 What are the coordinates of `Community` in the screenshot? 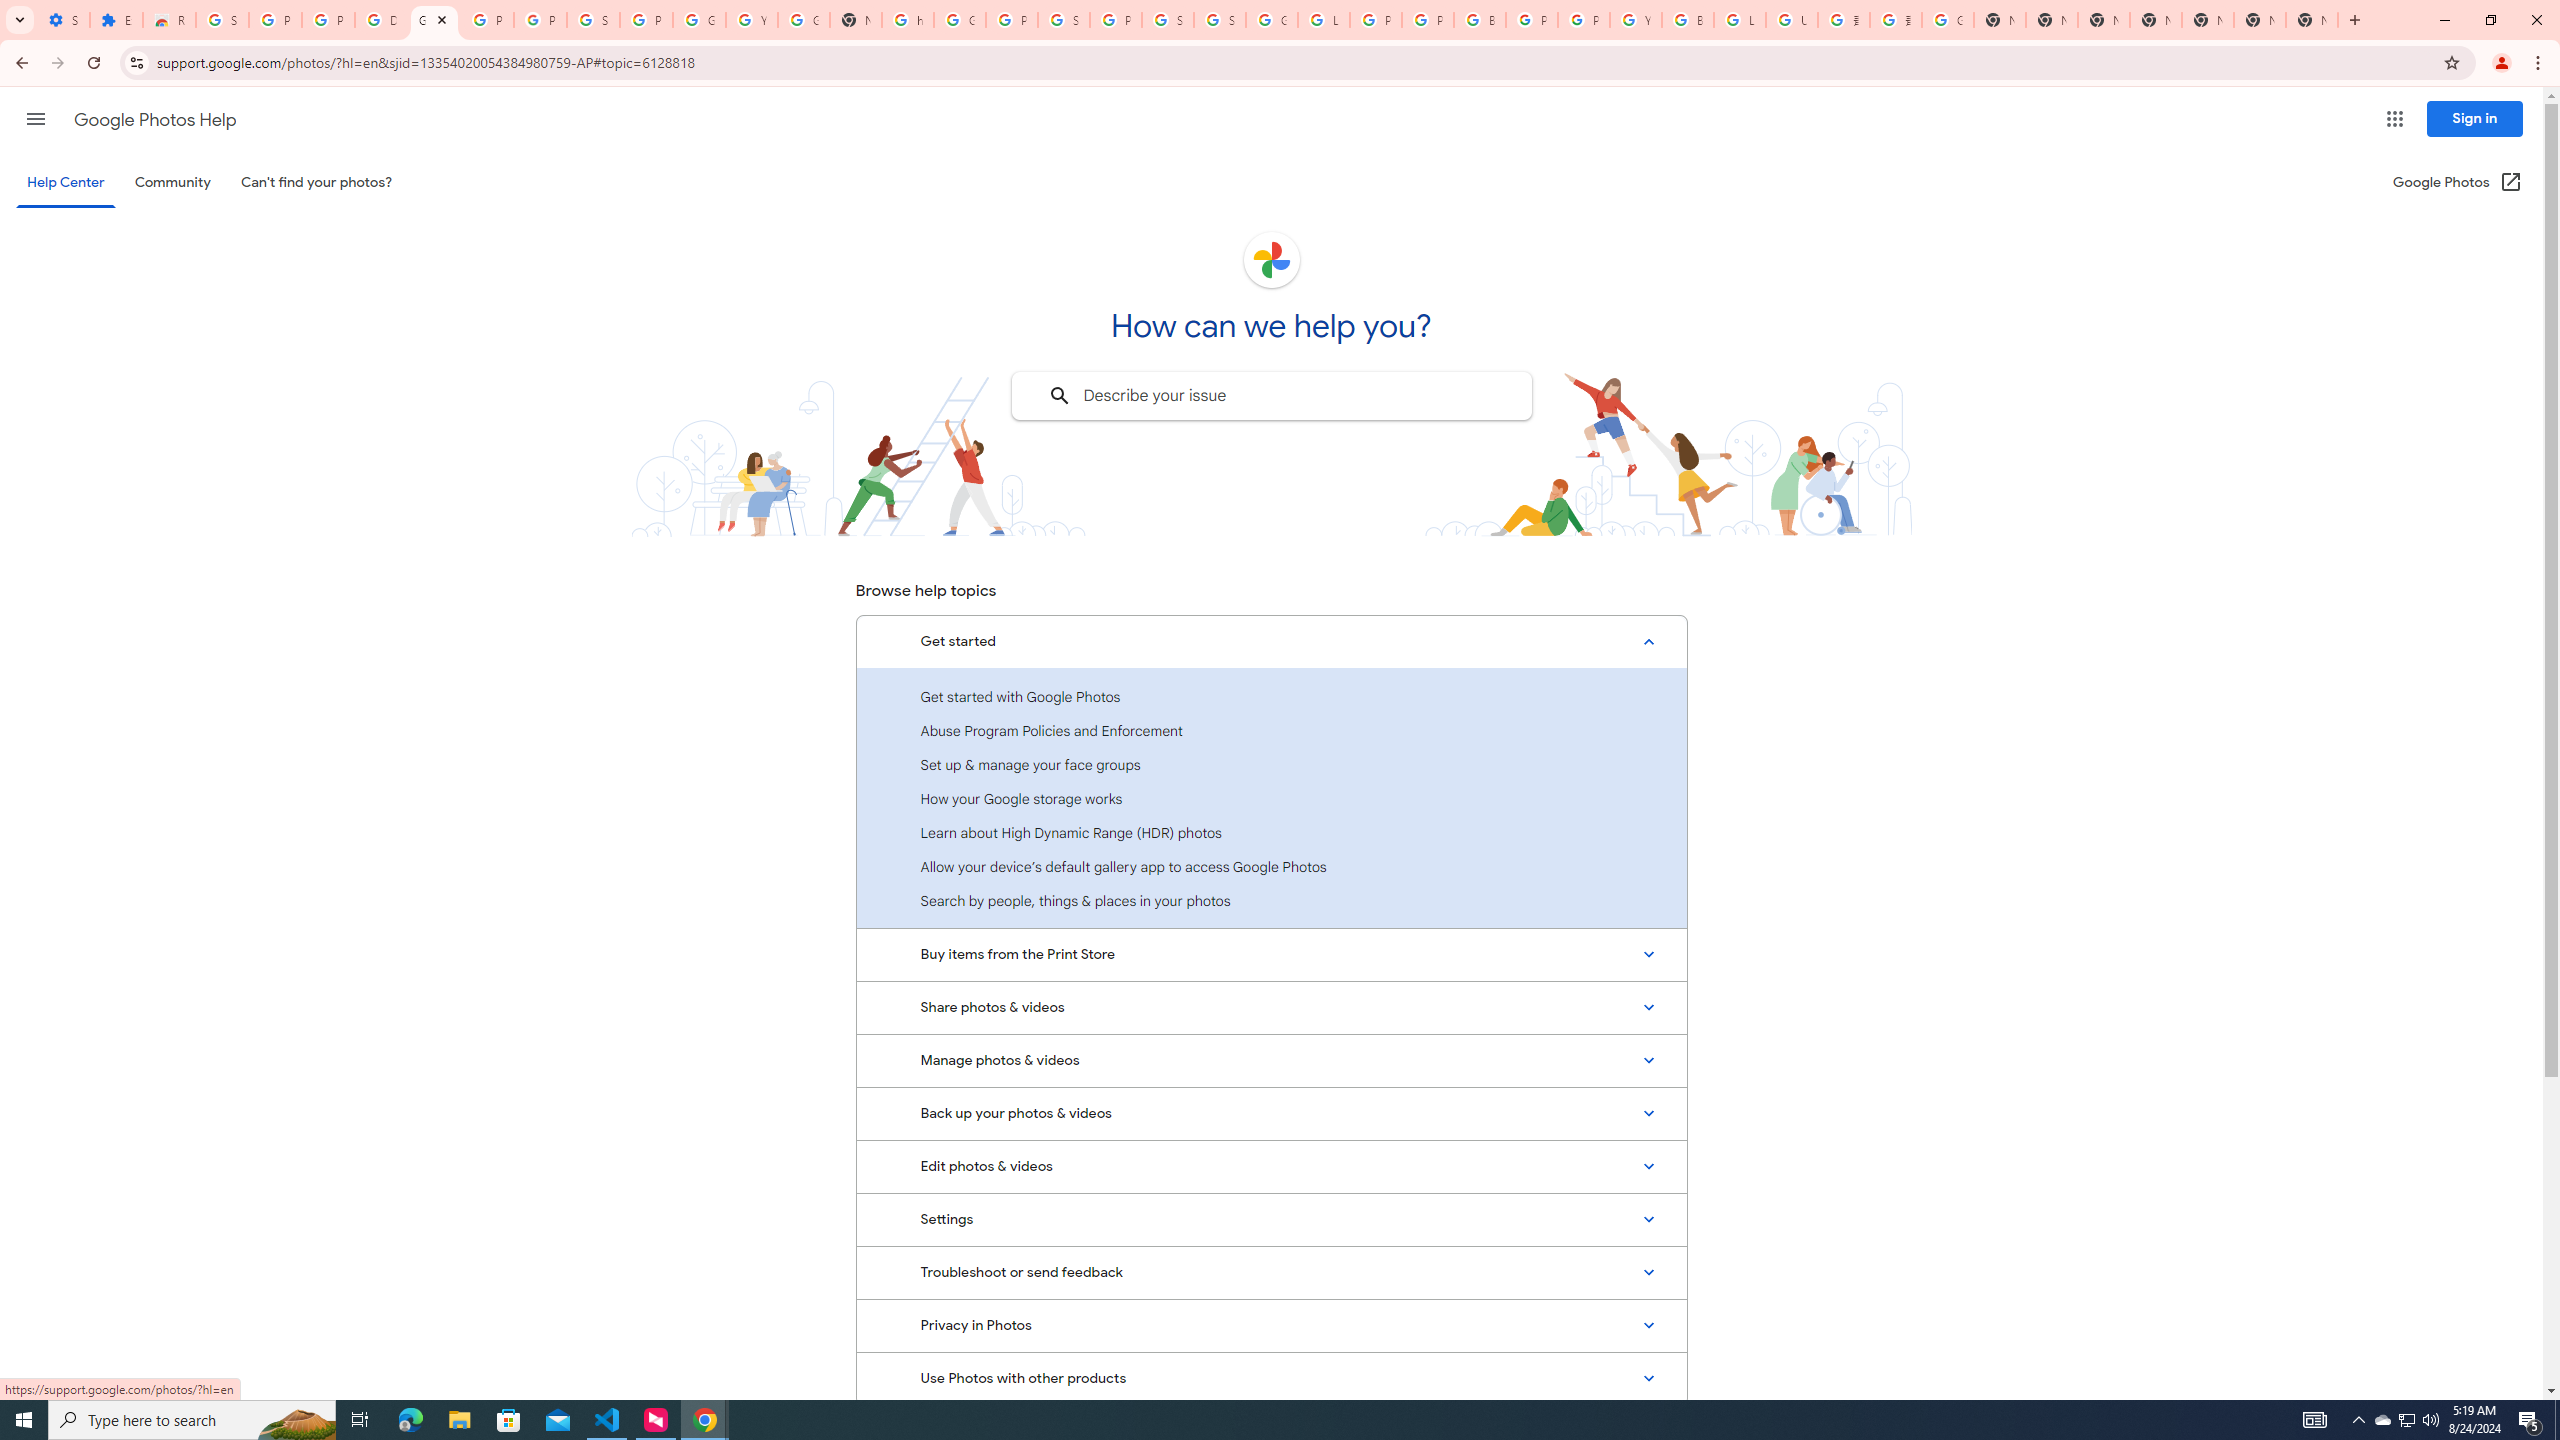 It's located at (172, 182).